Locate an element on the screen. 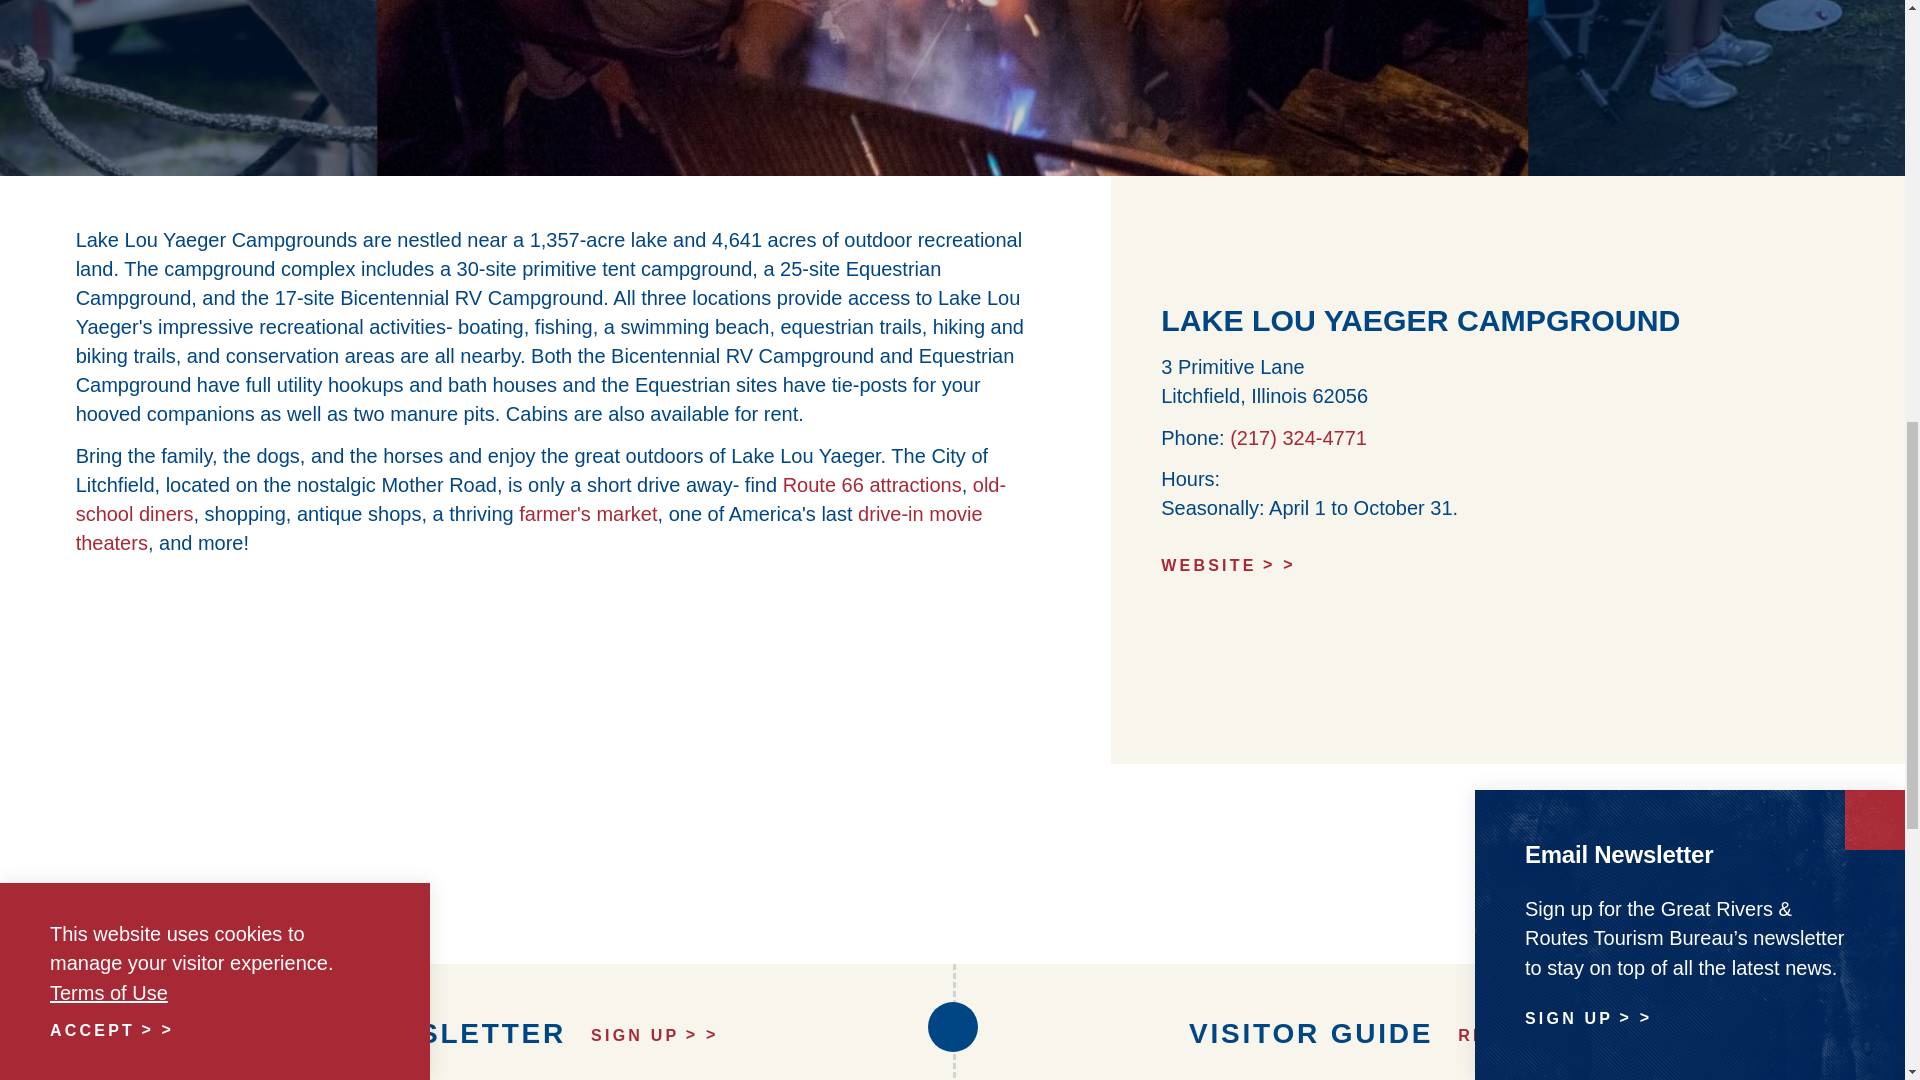  drive-in movie theaters is located at coordinates (530, 528).